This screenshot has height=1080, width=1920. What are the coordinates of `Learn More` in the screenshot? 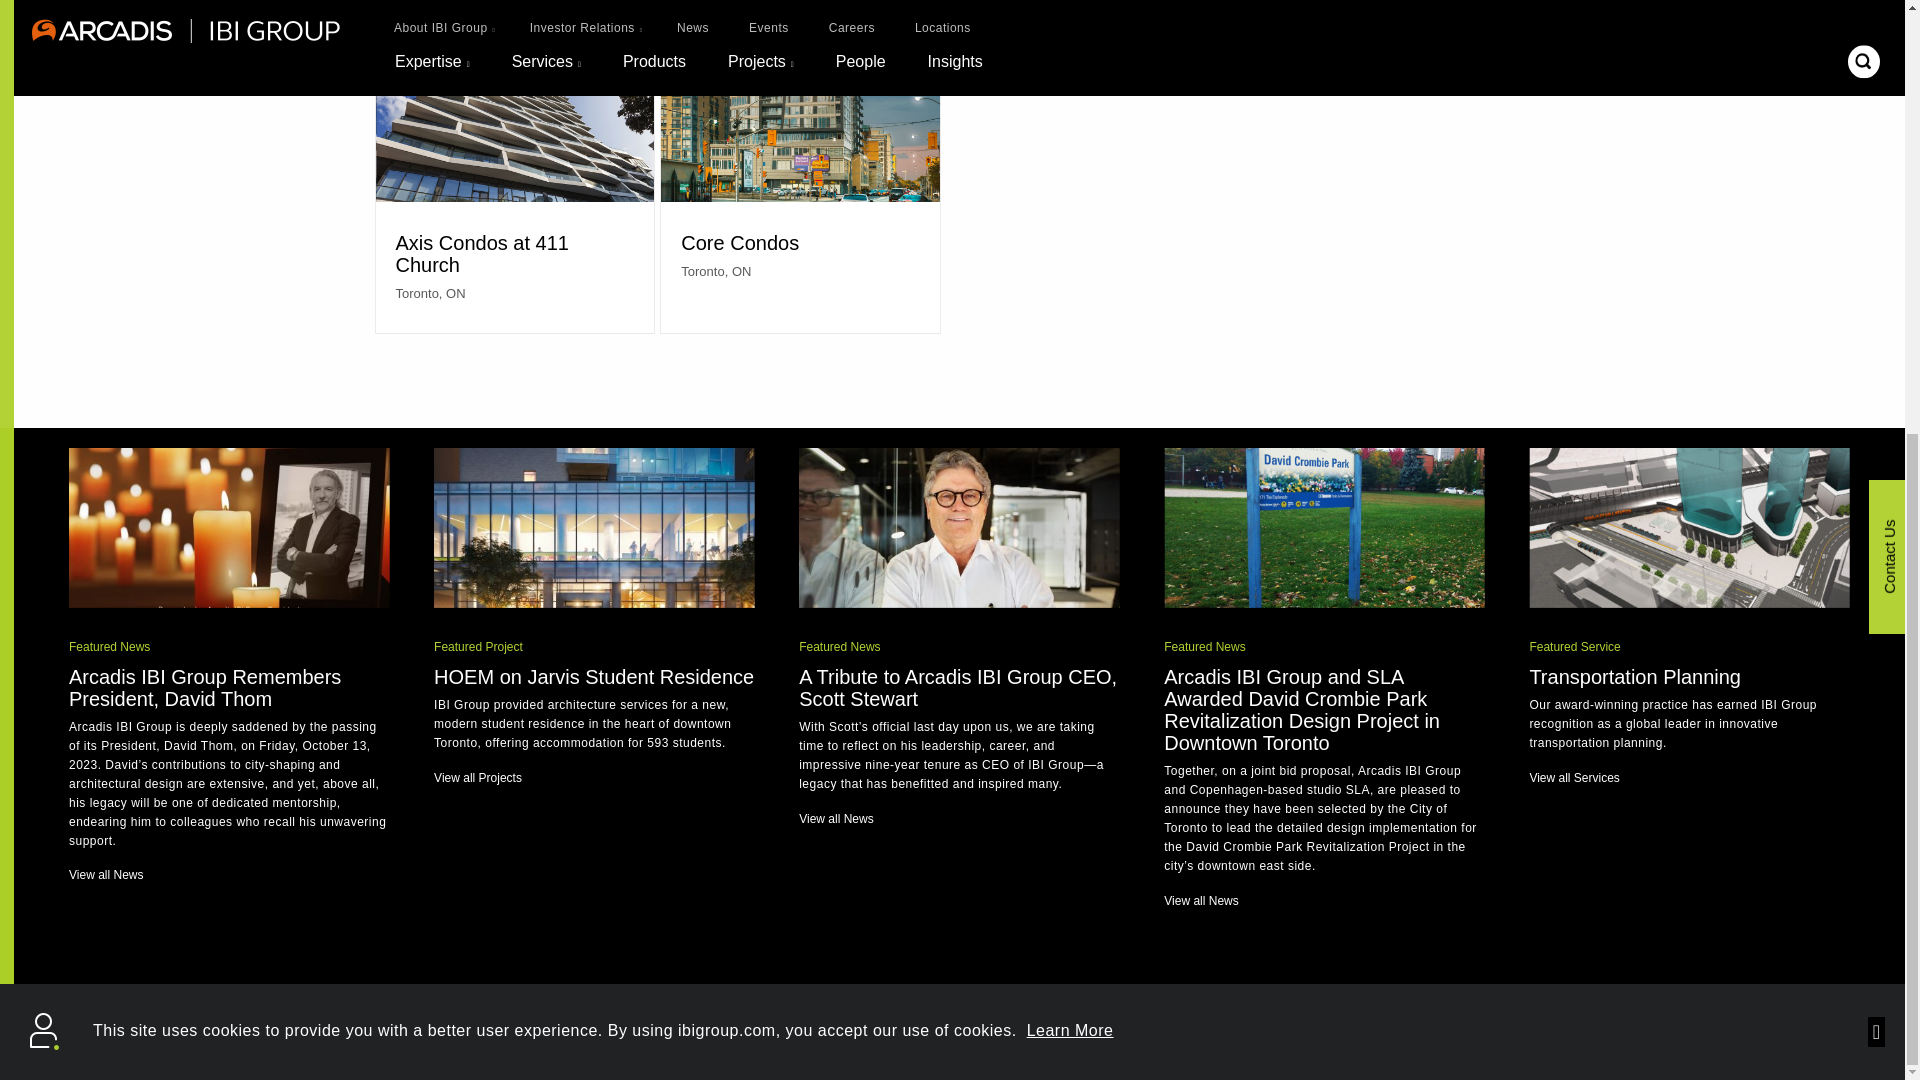 It's located at (1070, 312).